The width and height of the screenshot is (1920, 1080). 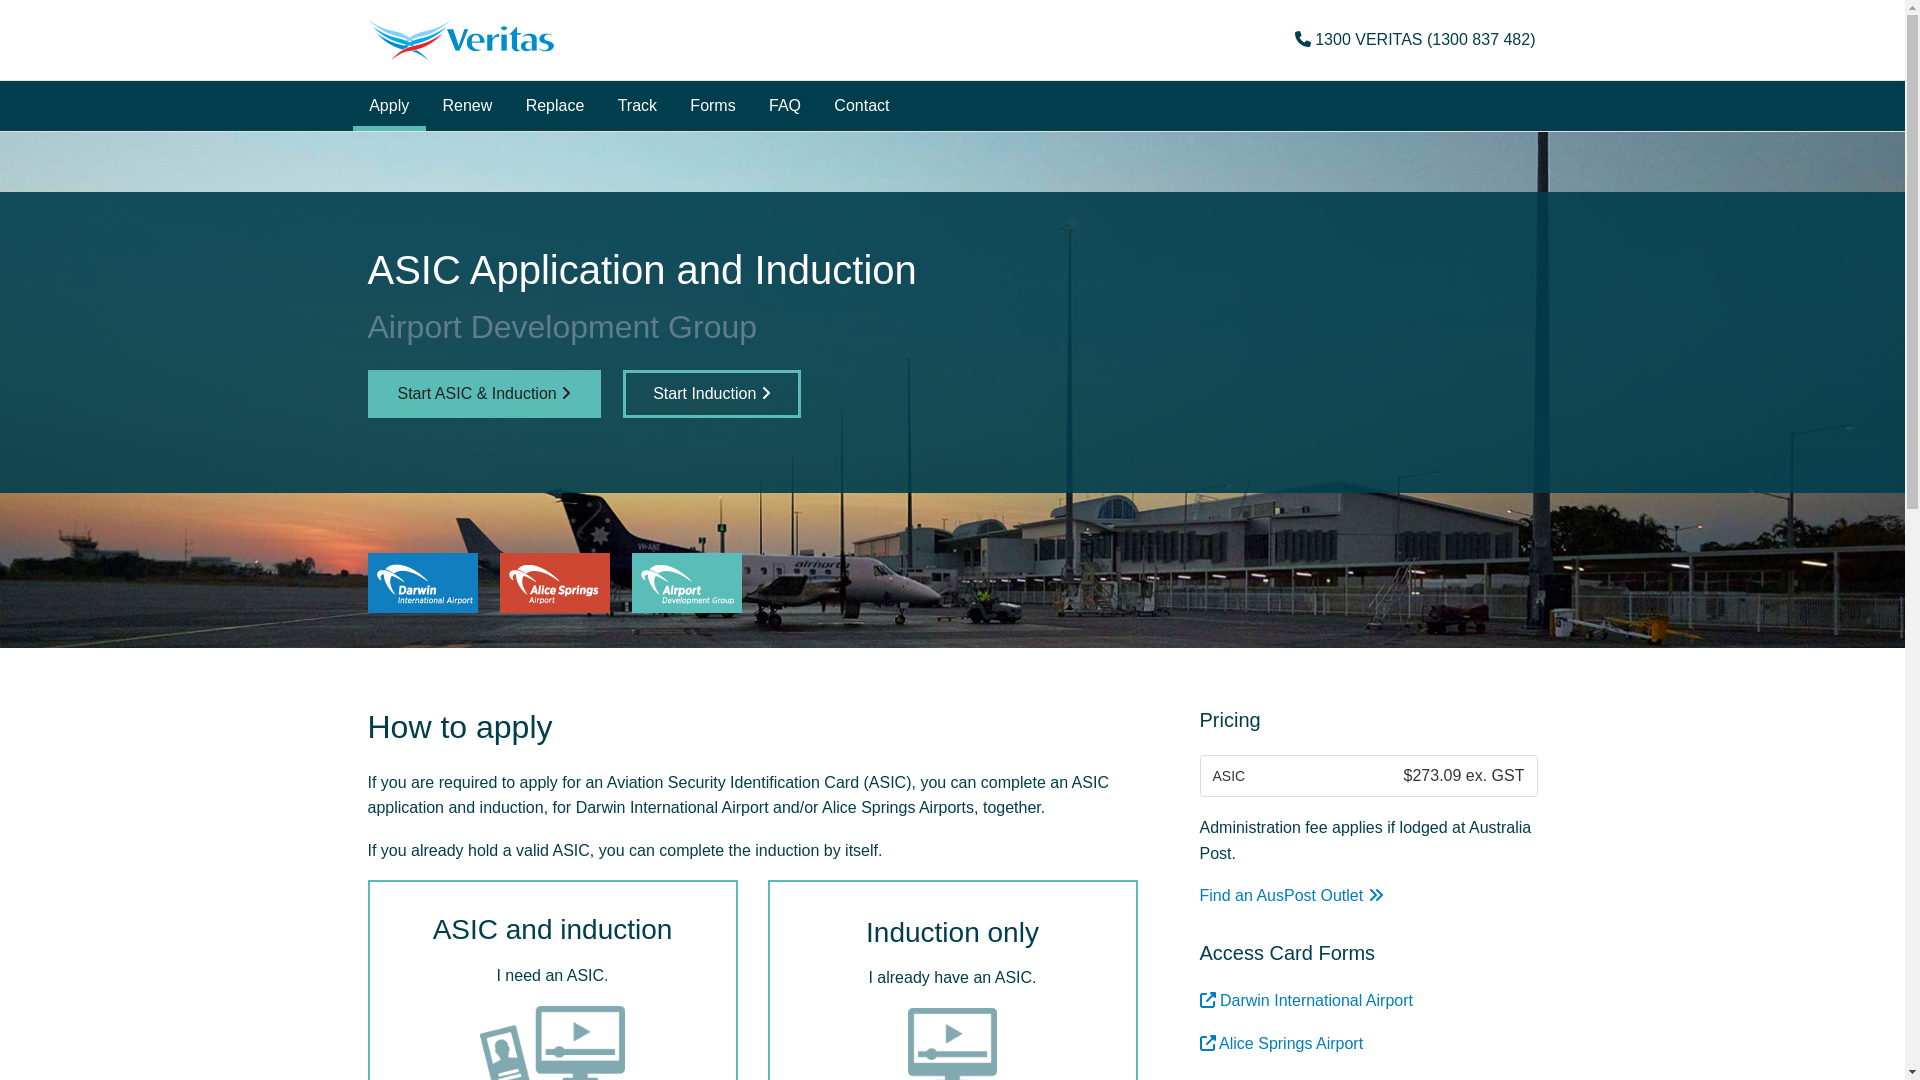 I want to click on Start ASIC & Induction, so click(x=485, y=394).